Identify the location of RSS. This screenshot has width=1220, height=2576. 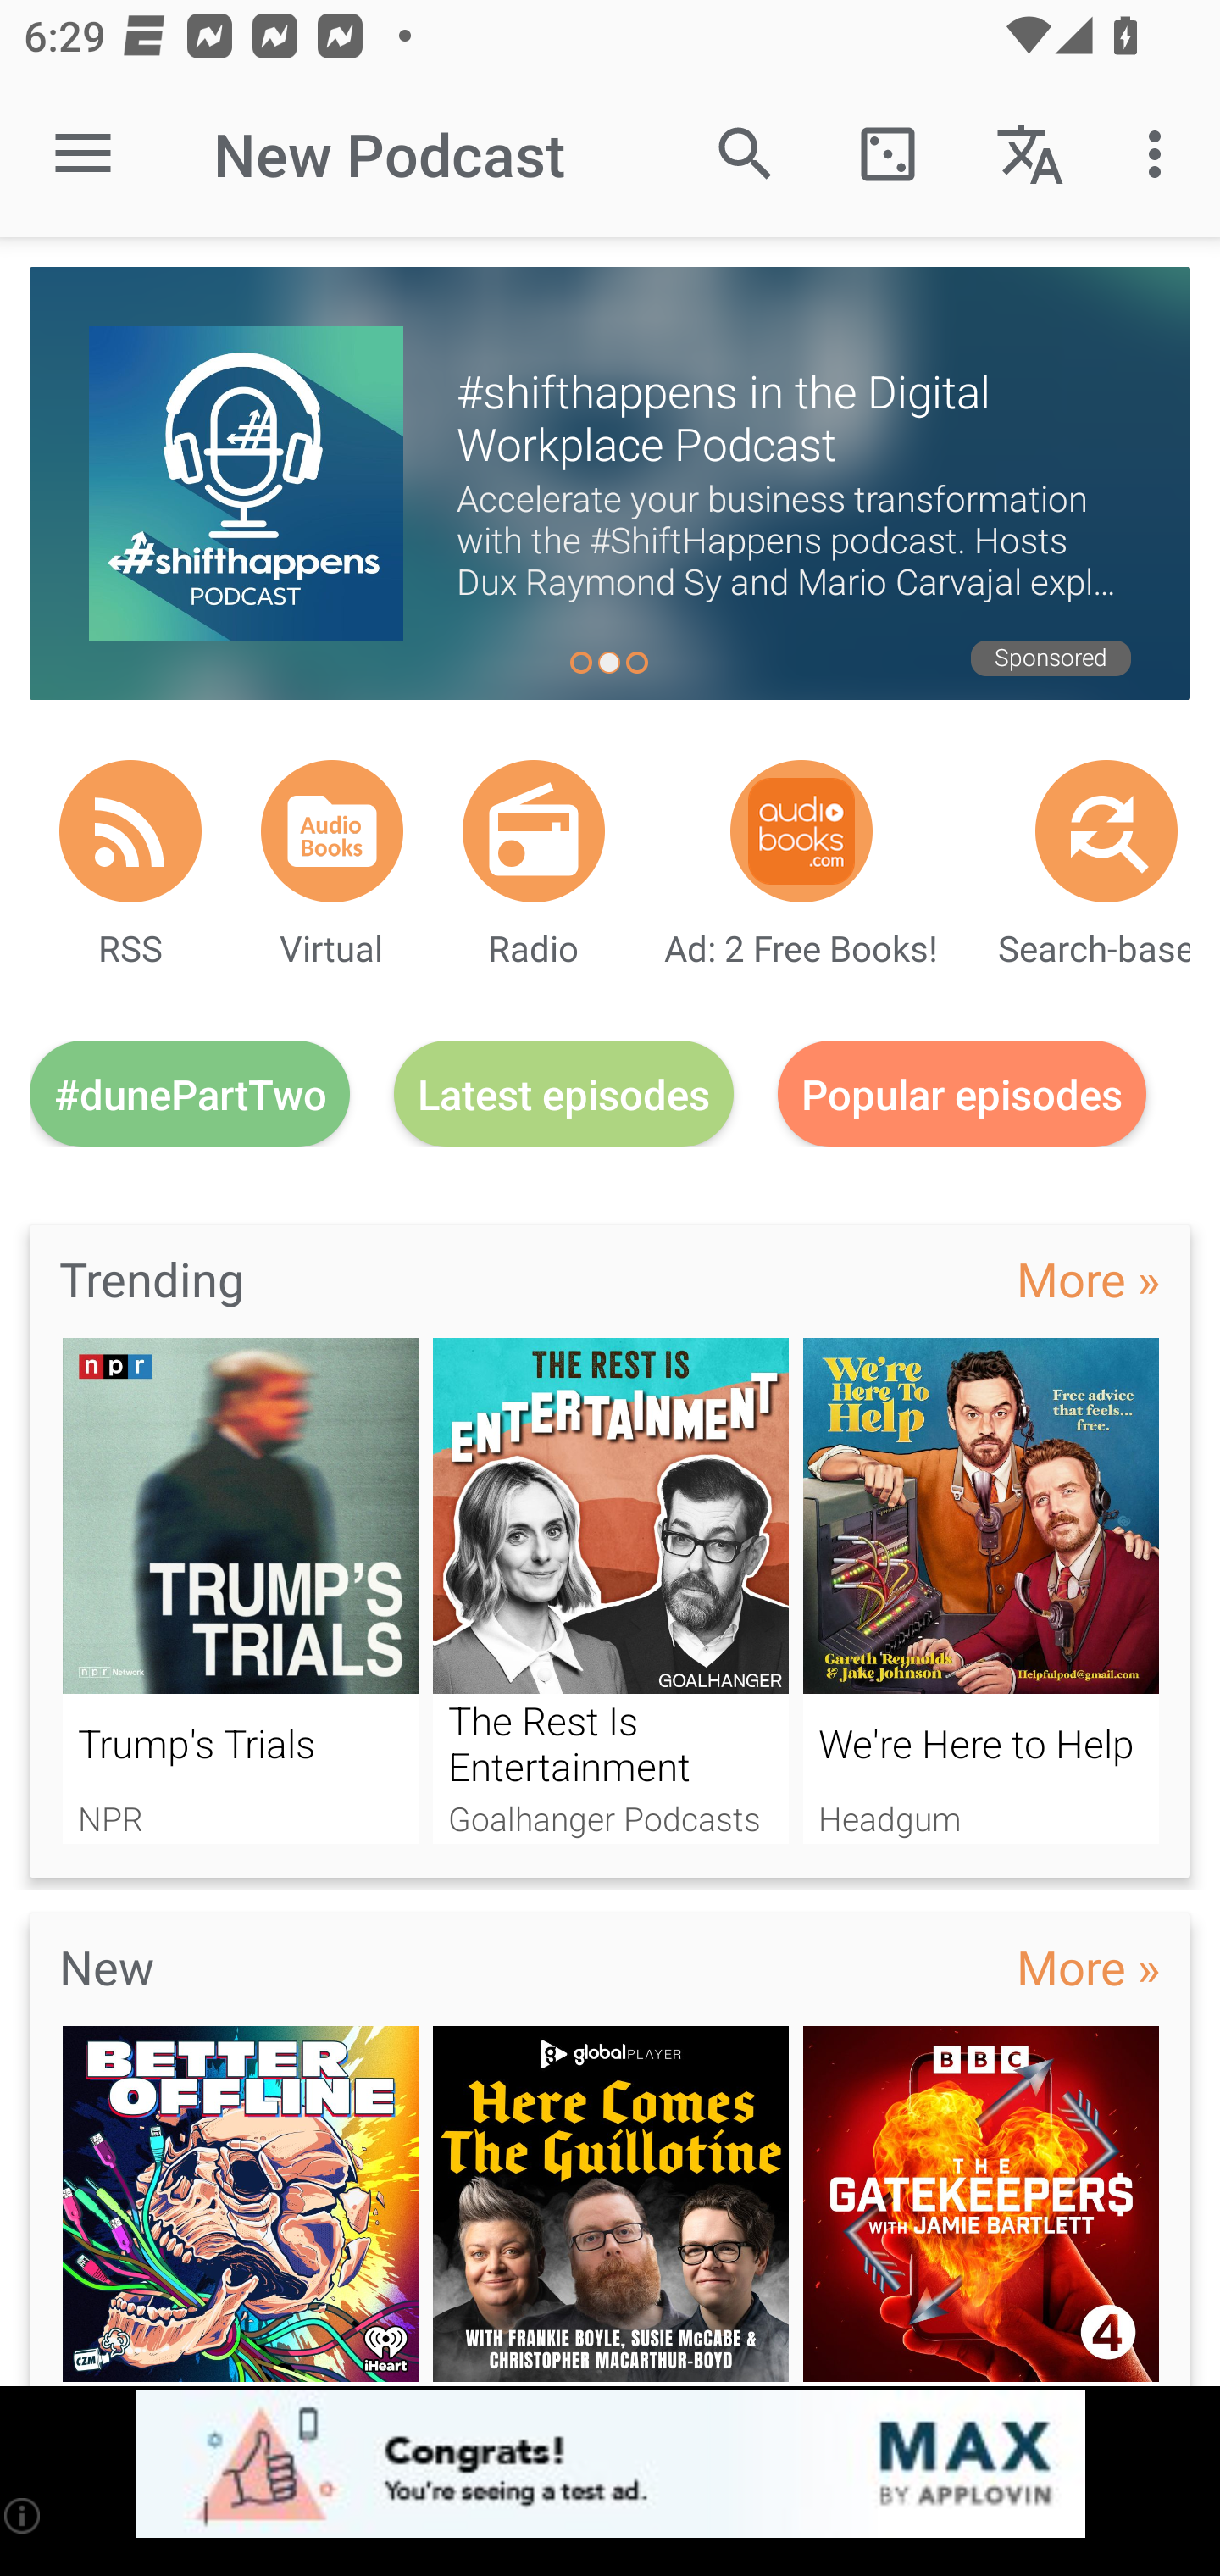
(130, 830).